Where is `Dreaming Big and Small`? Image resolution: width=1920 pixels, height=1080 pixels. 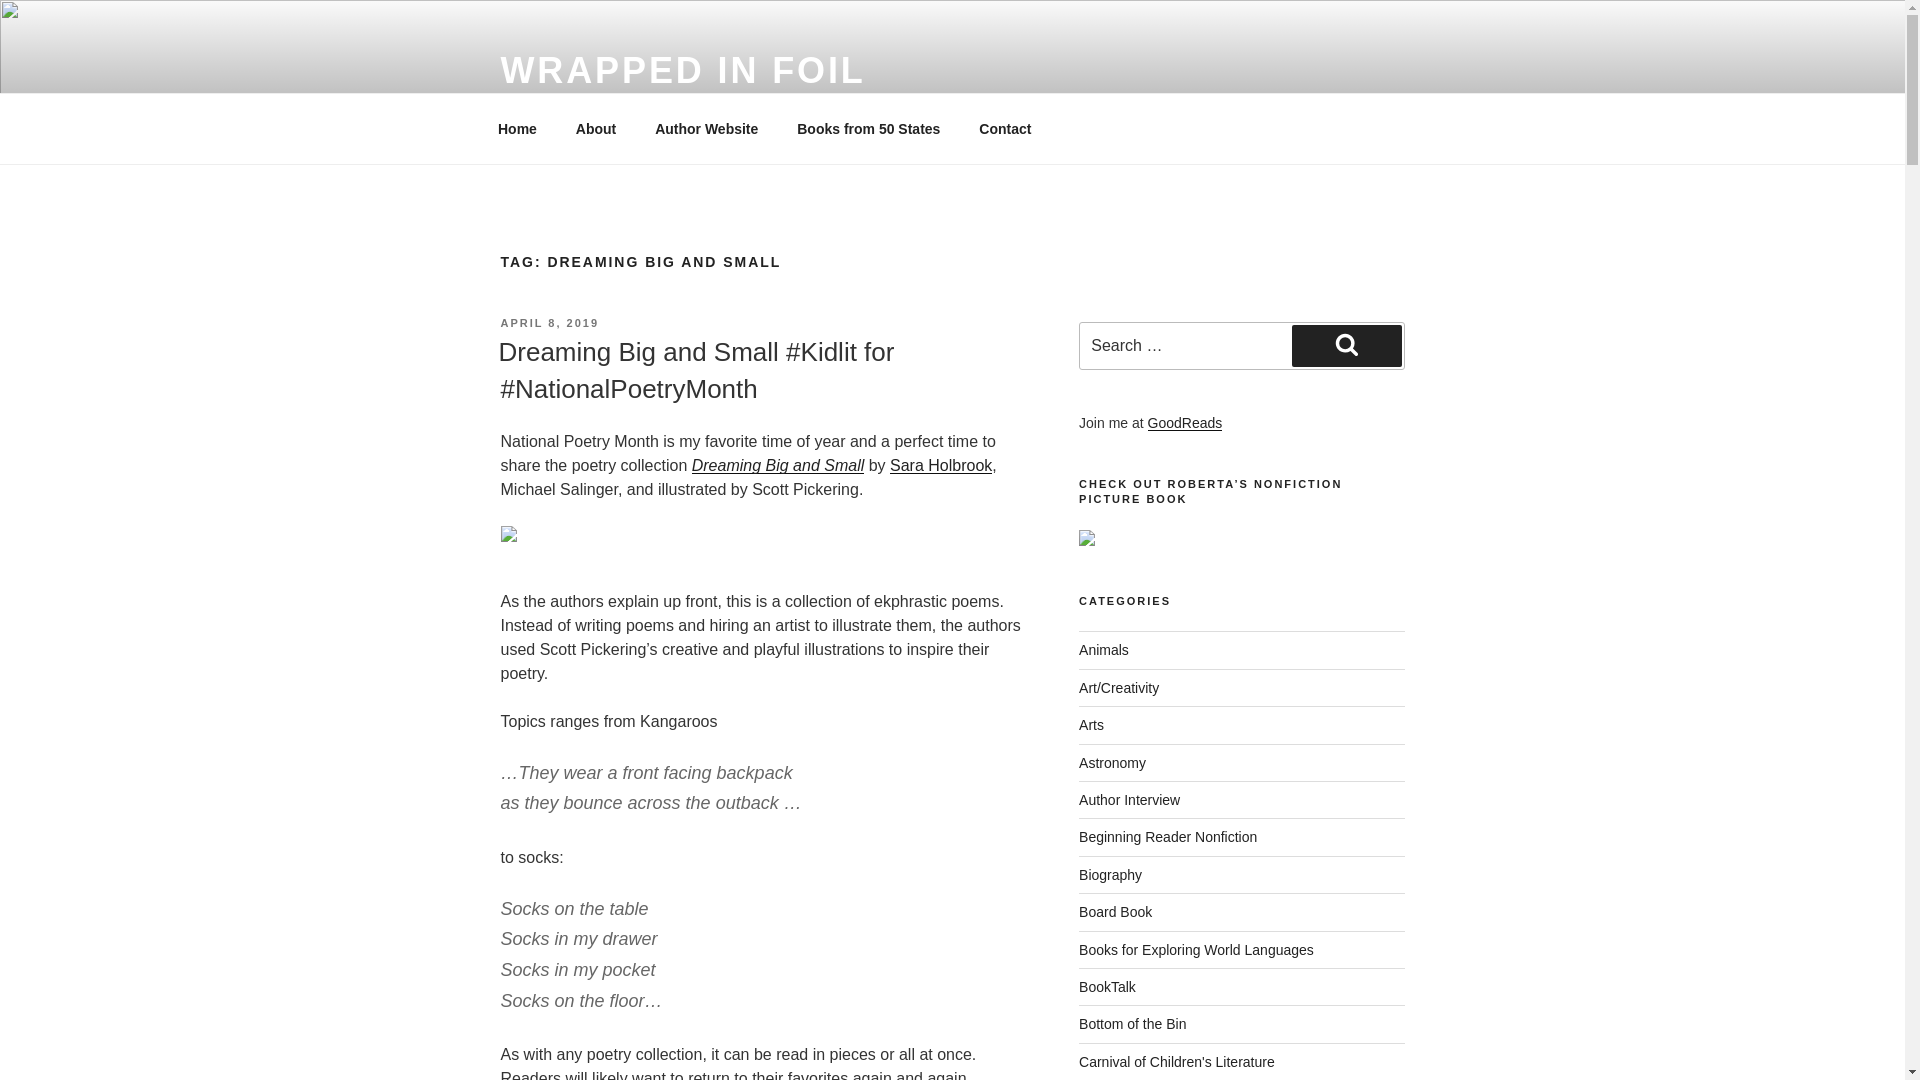
Dreaming Big and Small is located at coordinates (778, 465).